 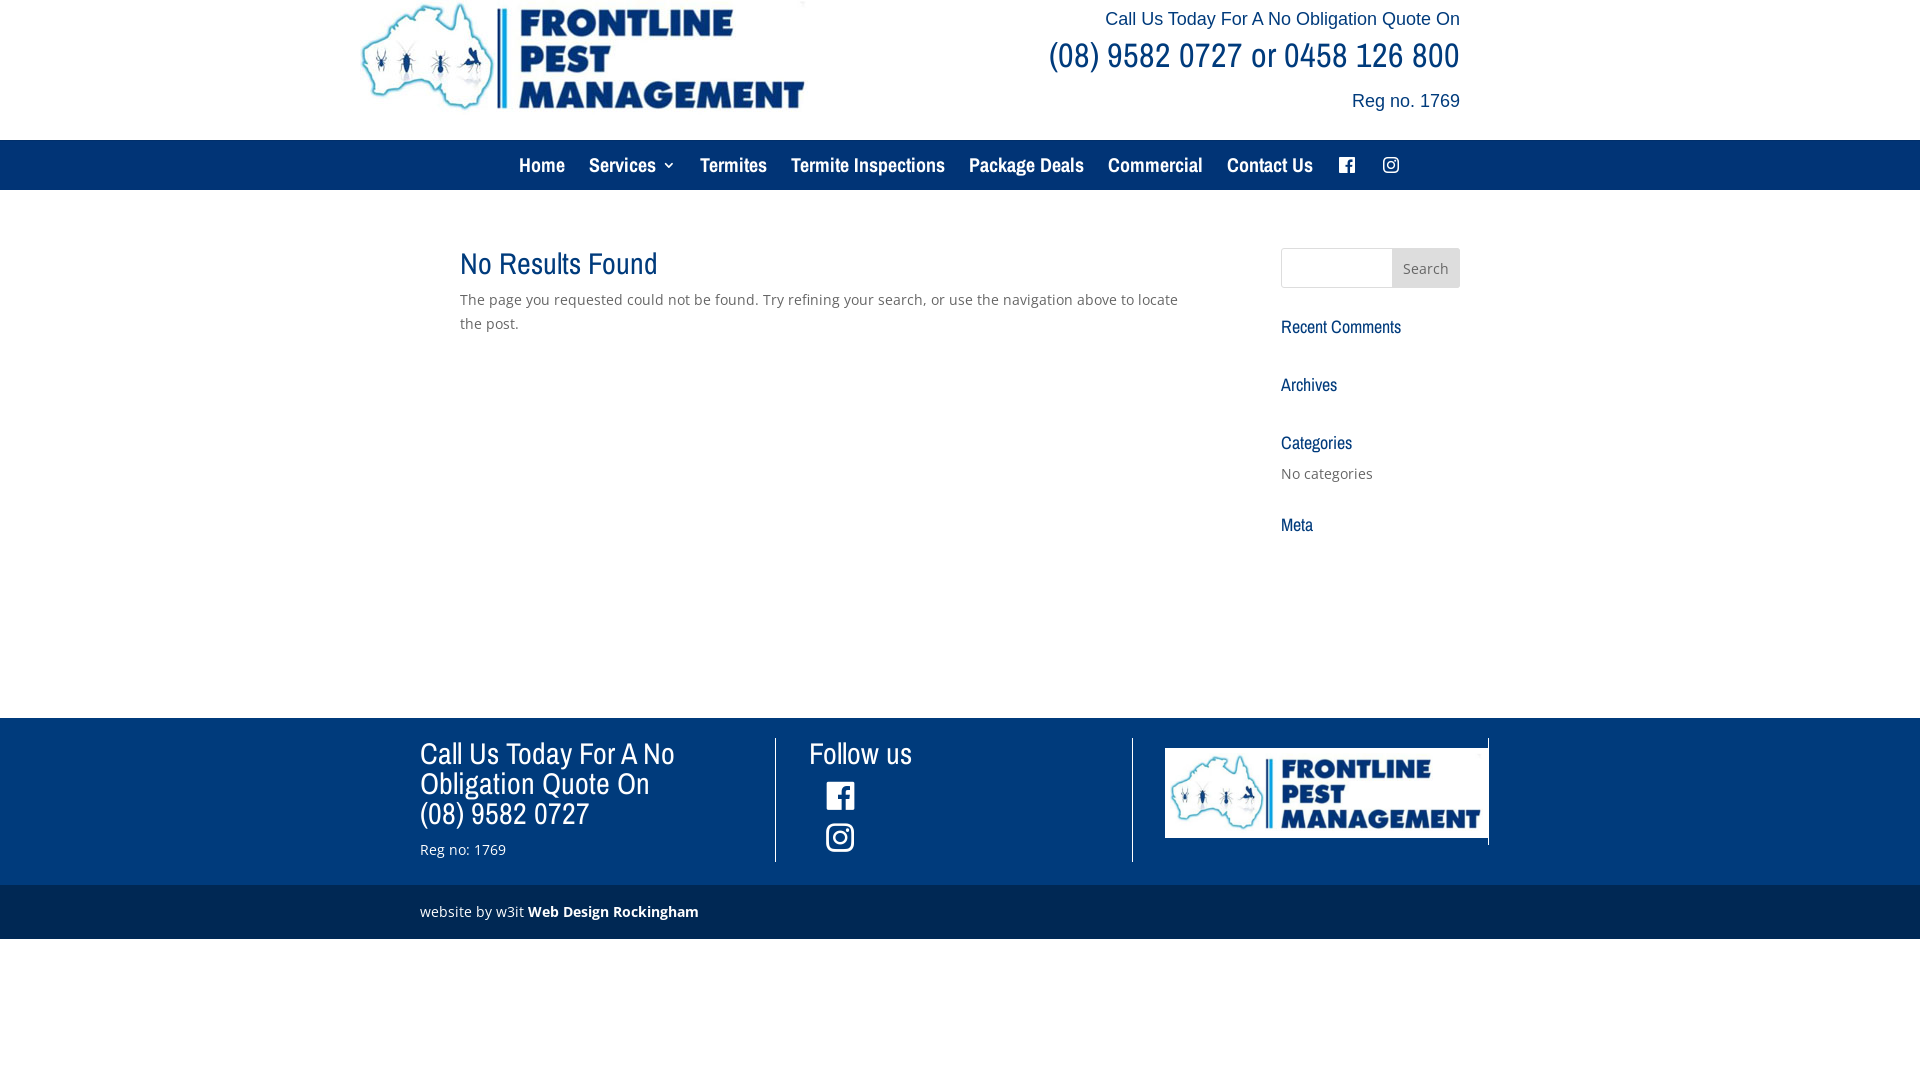 I want to click on Termites, so click(x=734, y=182).